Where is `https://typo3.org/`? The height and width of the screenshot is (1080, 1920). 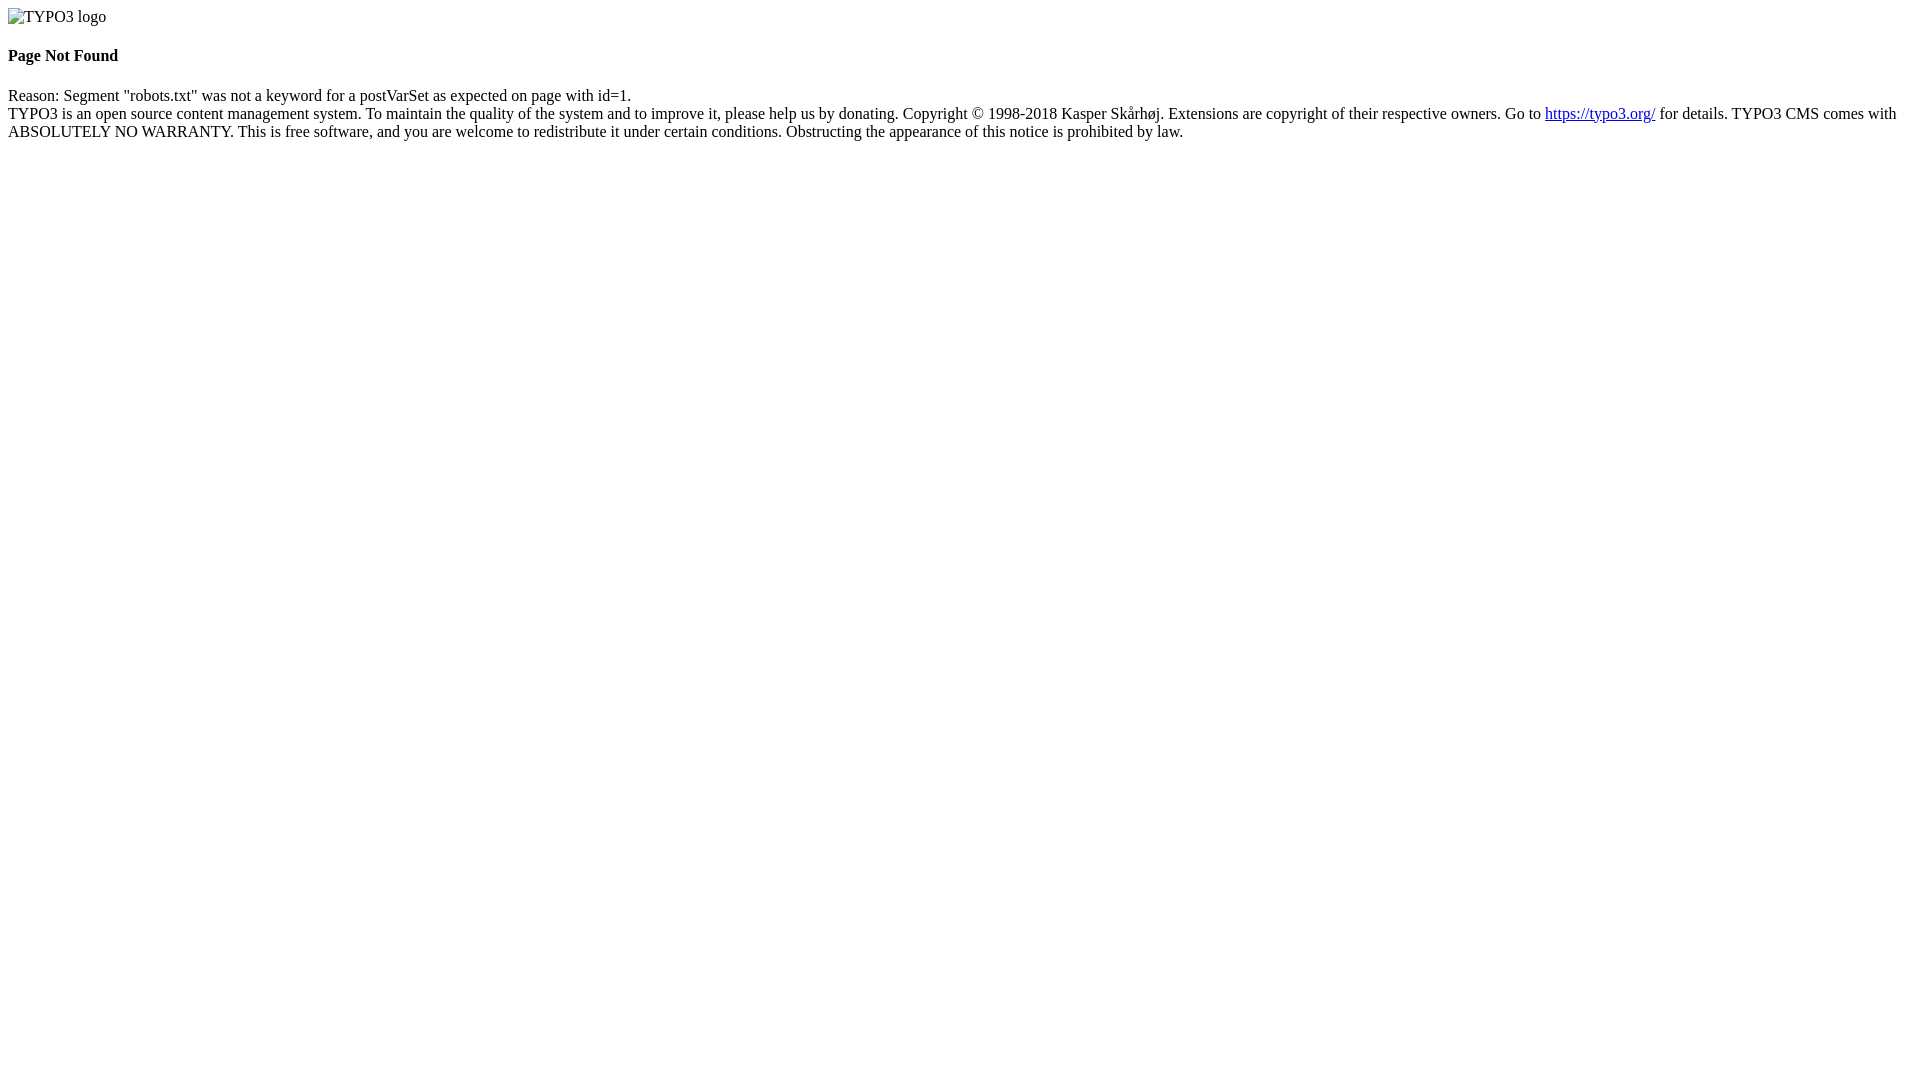 https://typo3.org/ is located at coordinates (1600, 114).